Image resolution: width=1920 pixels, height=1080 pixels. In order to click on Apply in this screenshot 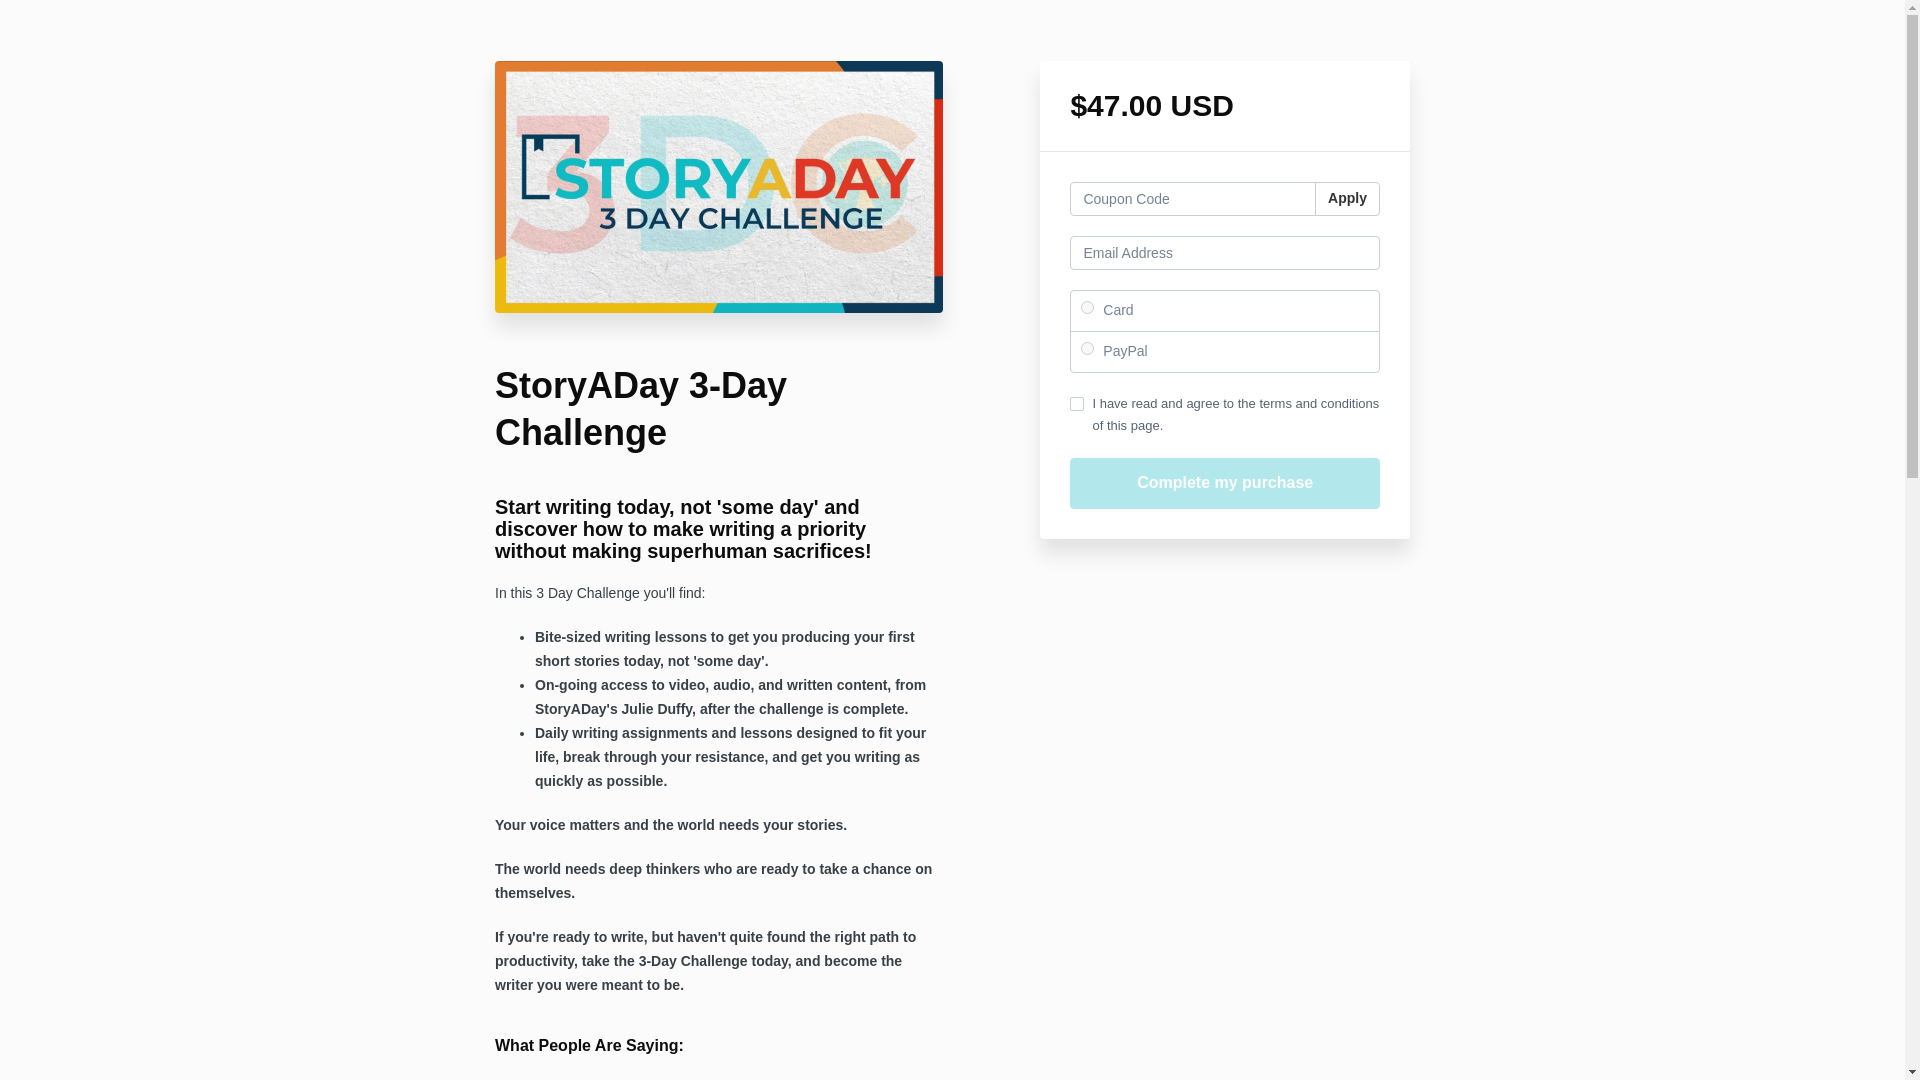, I will do `click(1348, 199)`.